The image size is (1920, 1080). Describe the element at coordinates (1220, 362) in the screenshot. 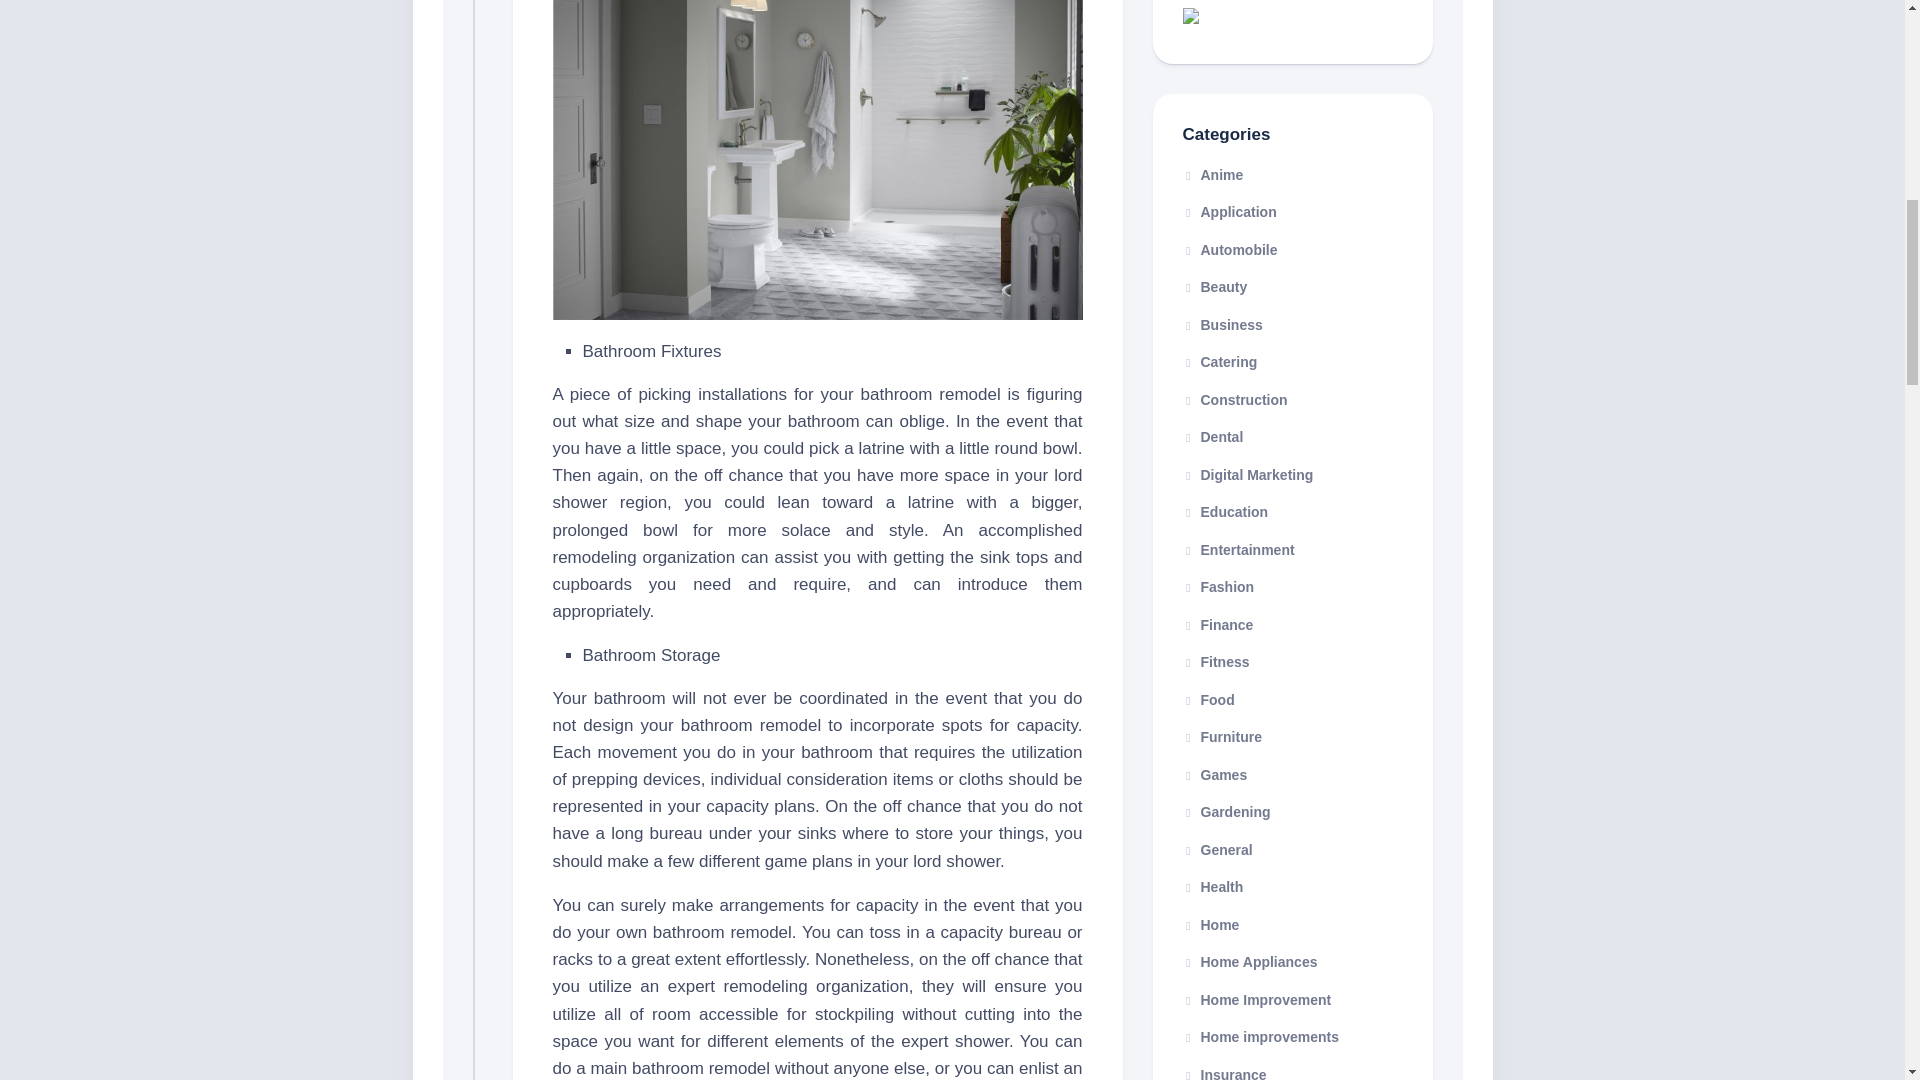

I see `Catering` at that location.